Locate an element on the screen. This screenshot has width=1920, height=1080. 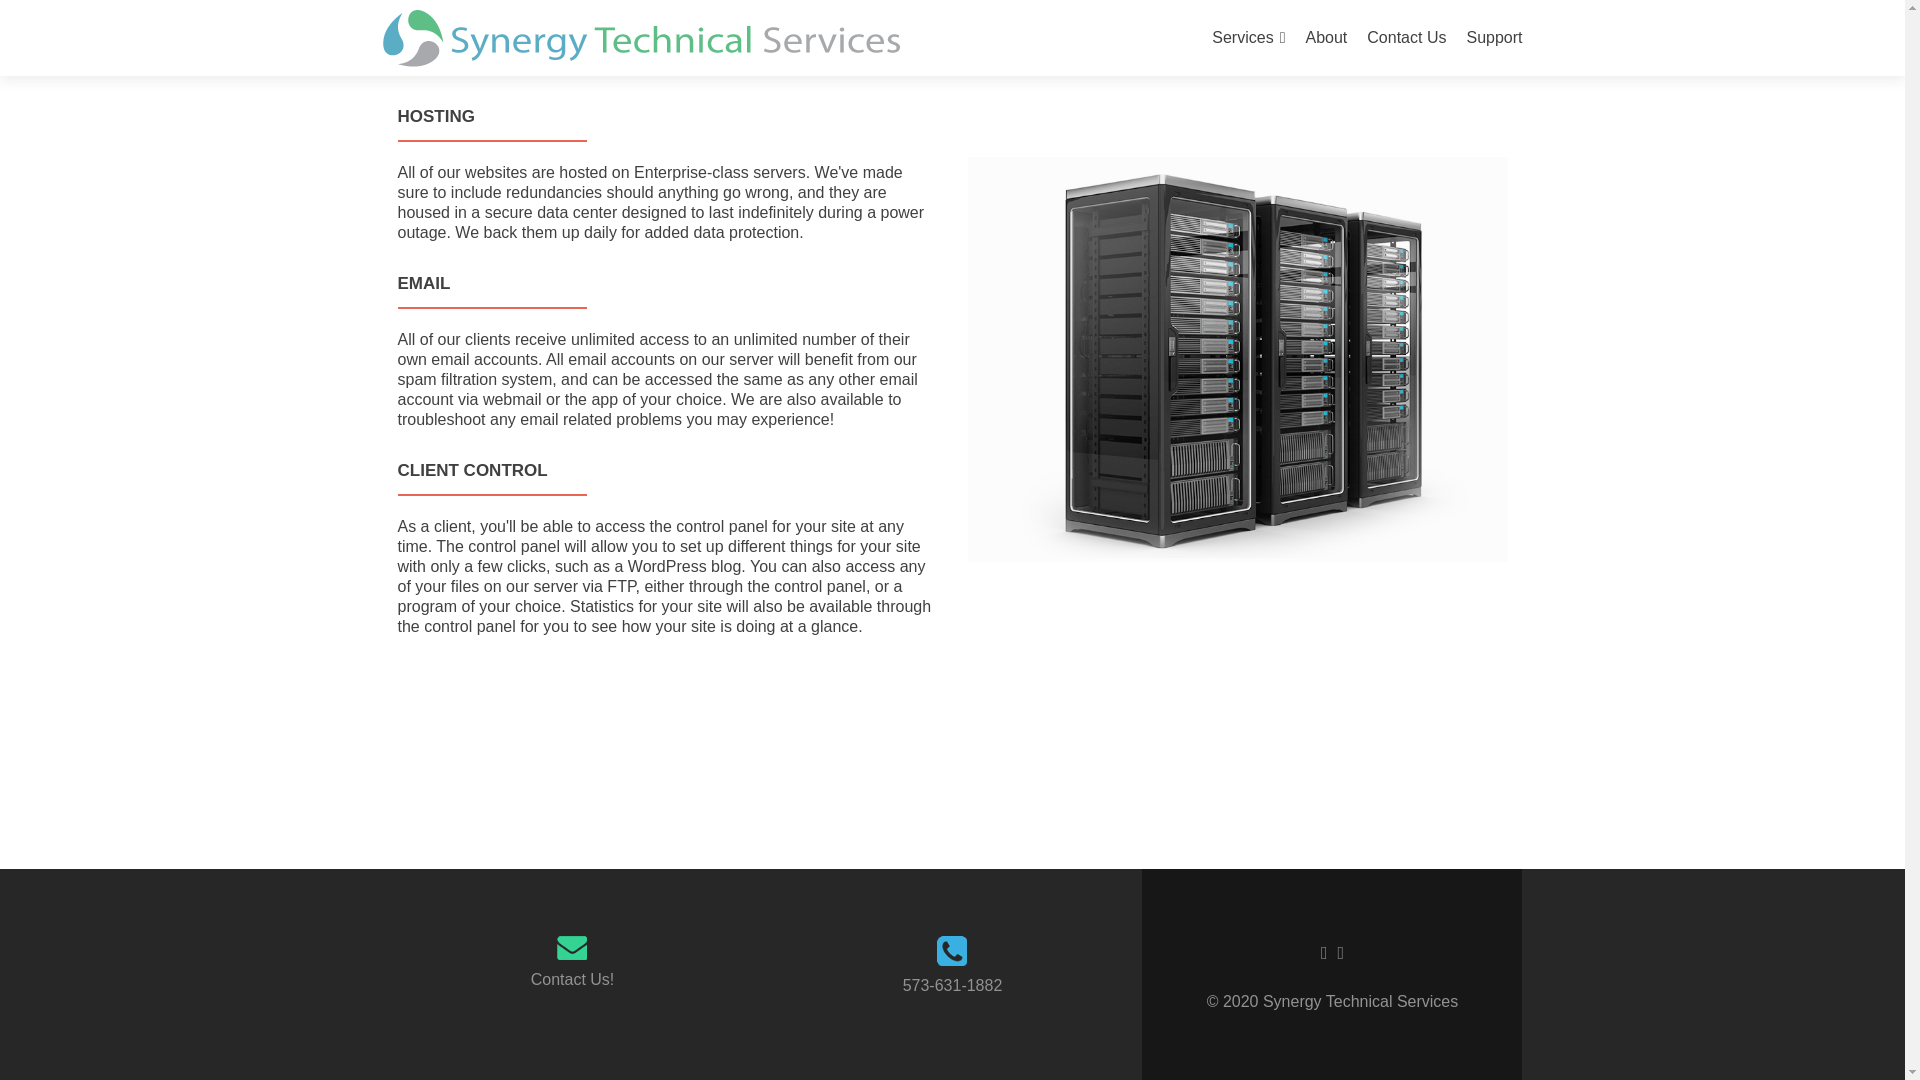
Support is located at coordinates (1494, 38).